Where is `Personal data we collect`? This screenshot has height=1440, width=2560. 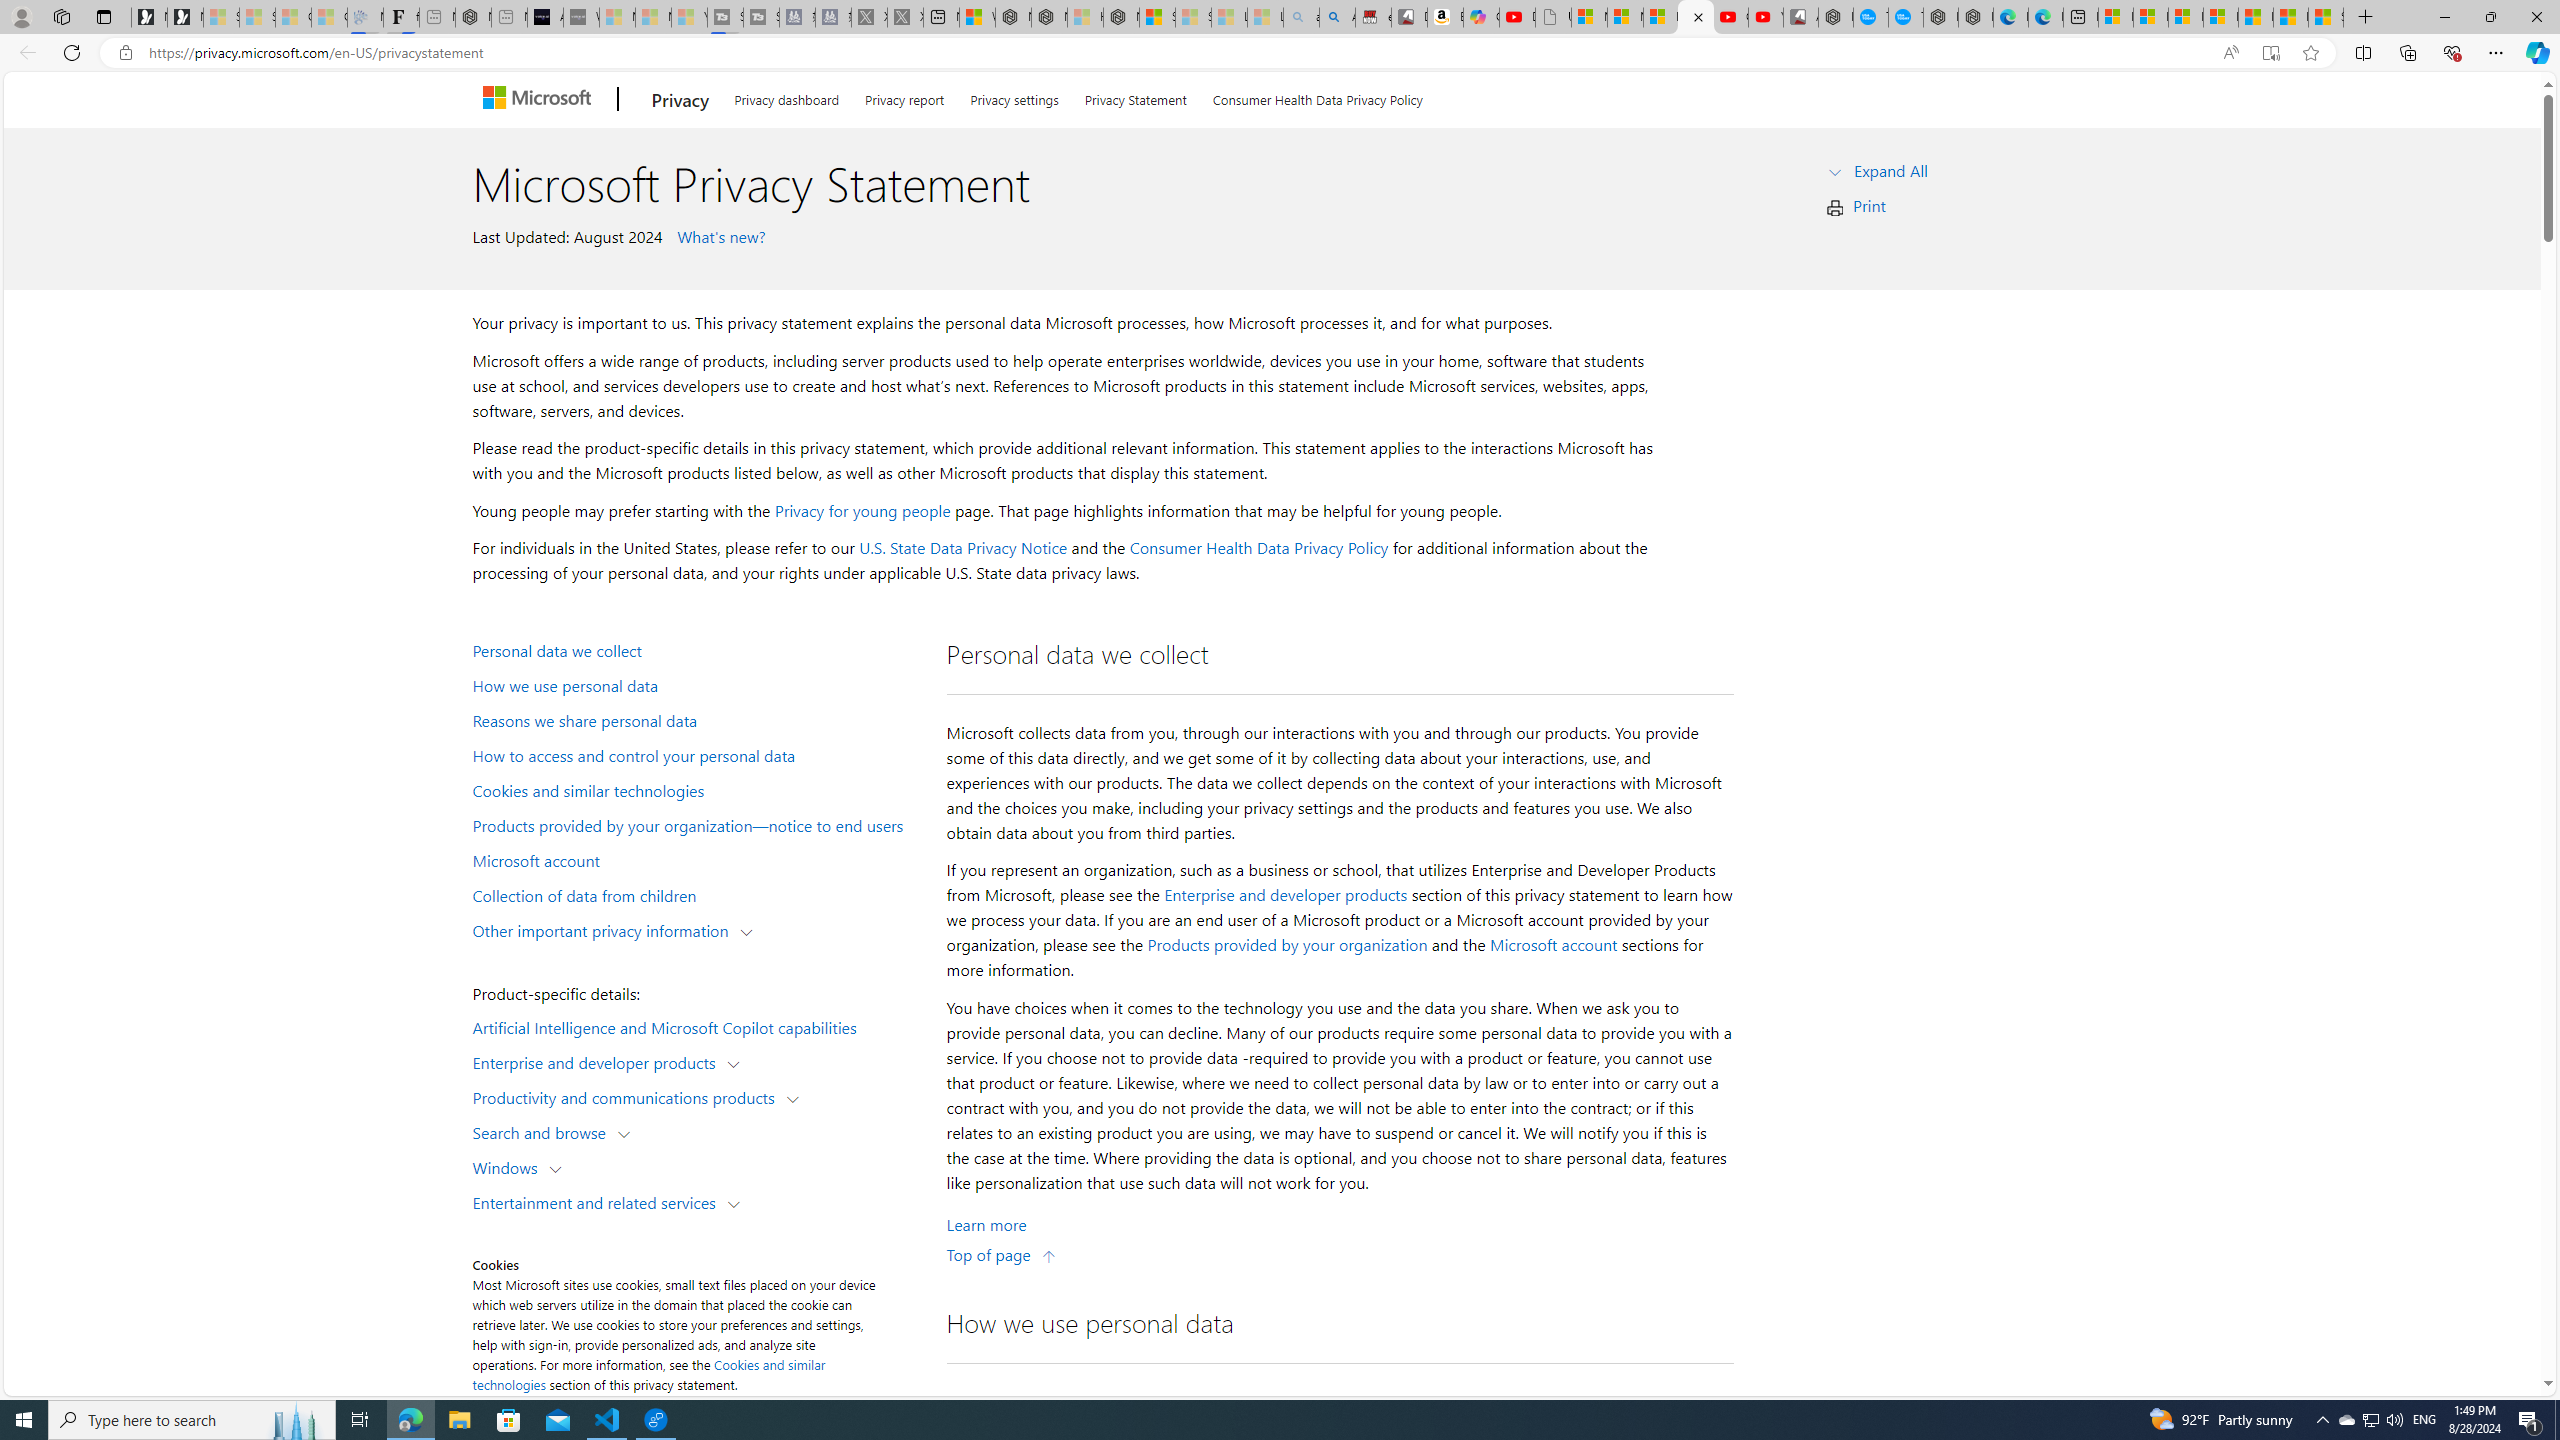
Personal data we collect is located at coordinates (696, 649).